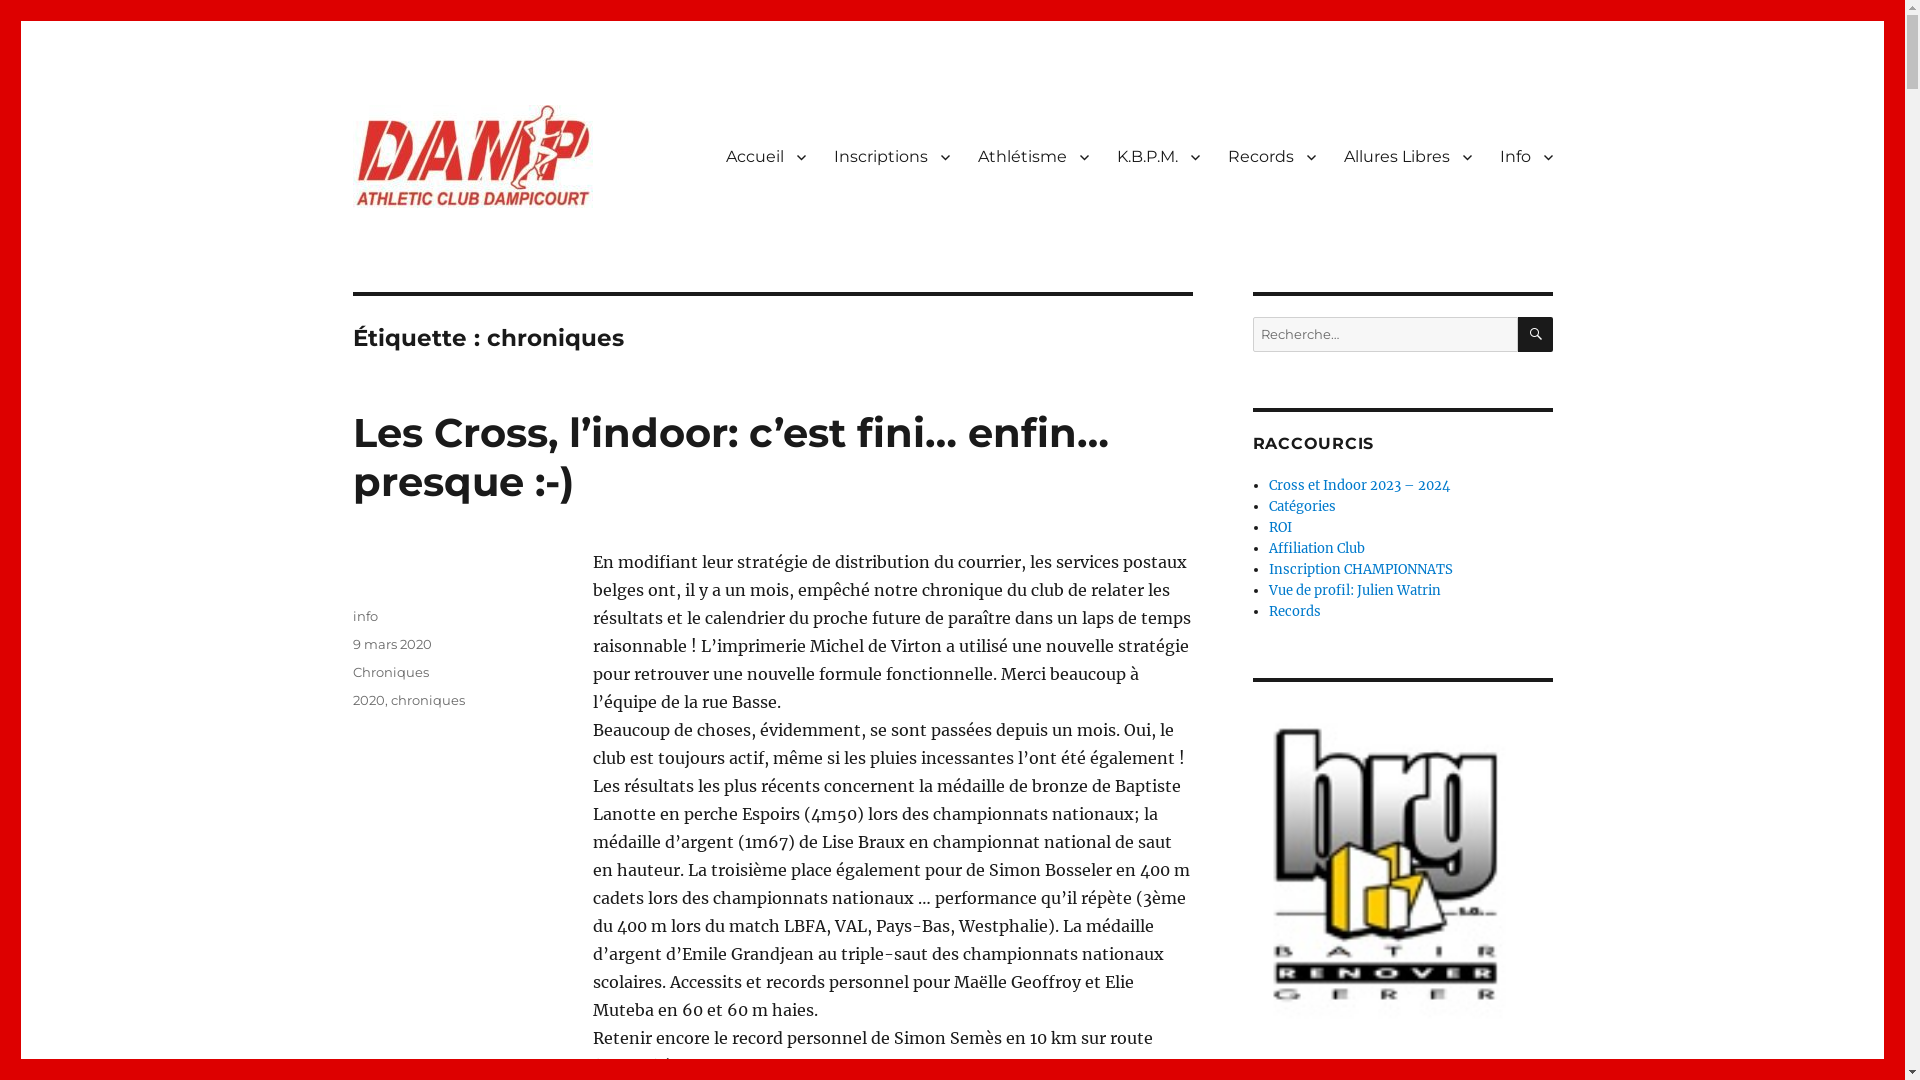  I want to click on K.B.P.M., so click(1158, 157).